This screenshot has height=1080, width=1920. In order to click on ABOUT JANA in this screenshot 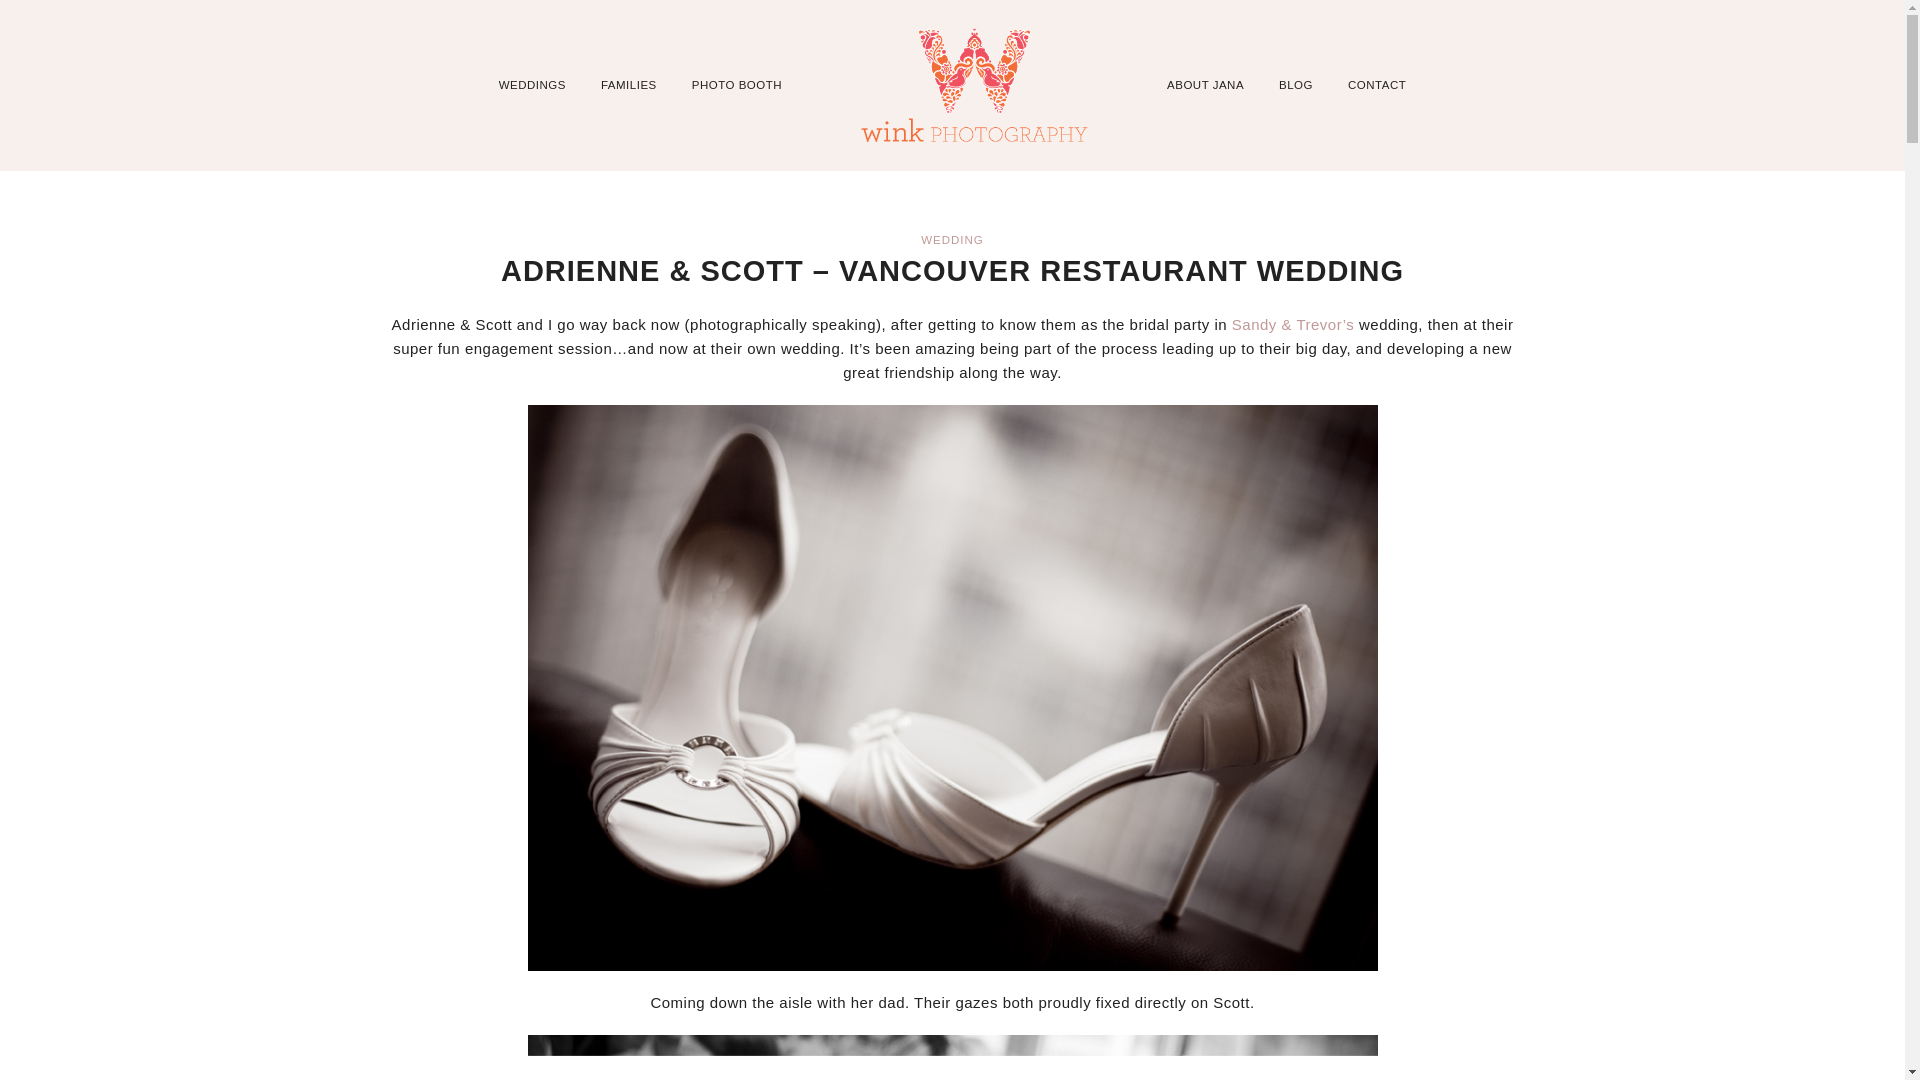, I will do `click(1206, 84)`.